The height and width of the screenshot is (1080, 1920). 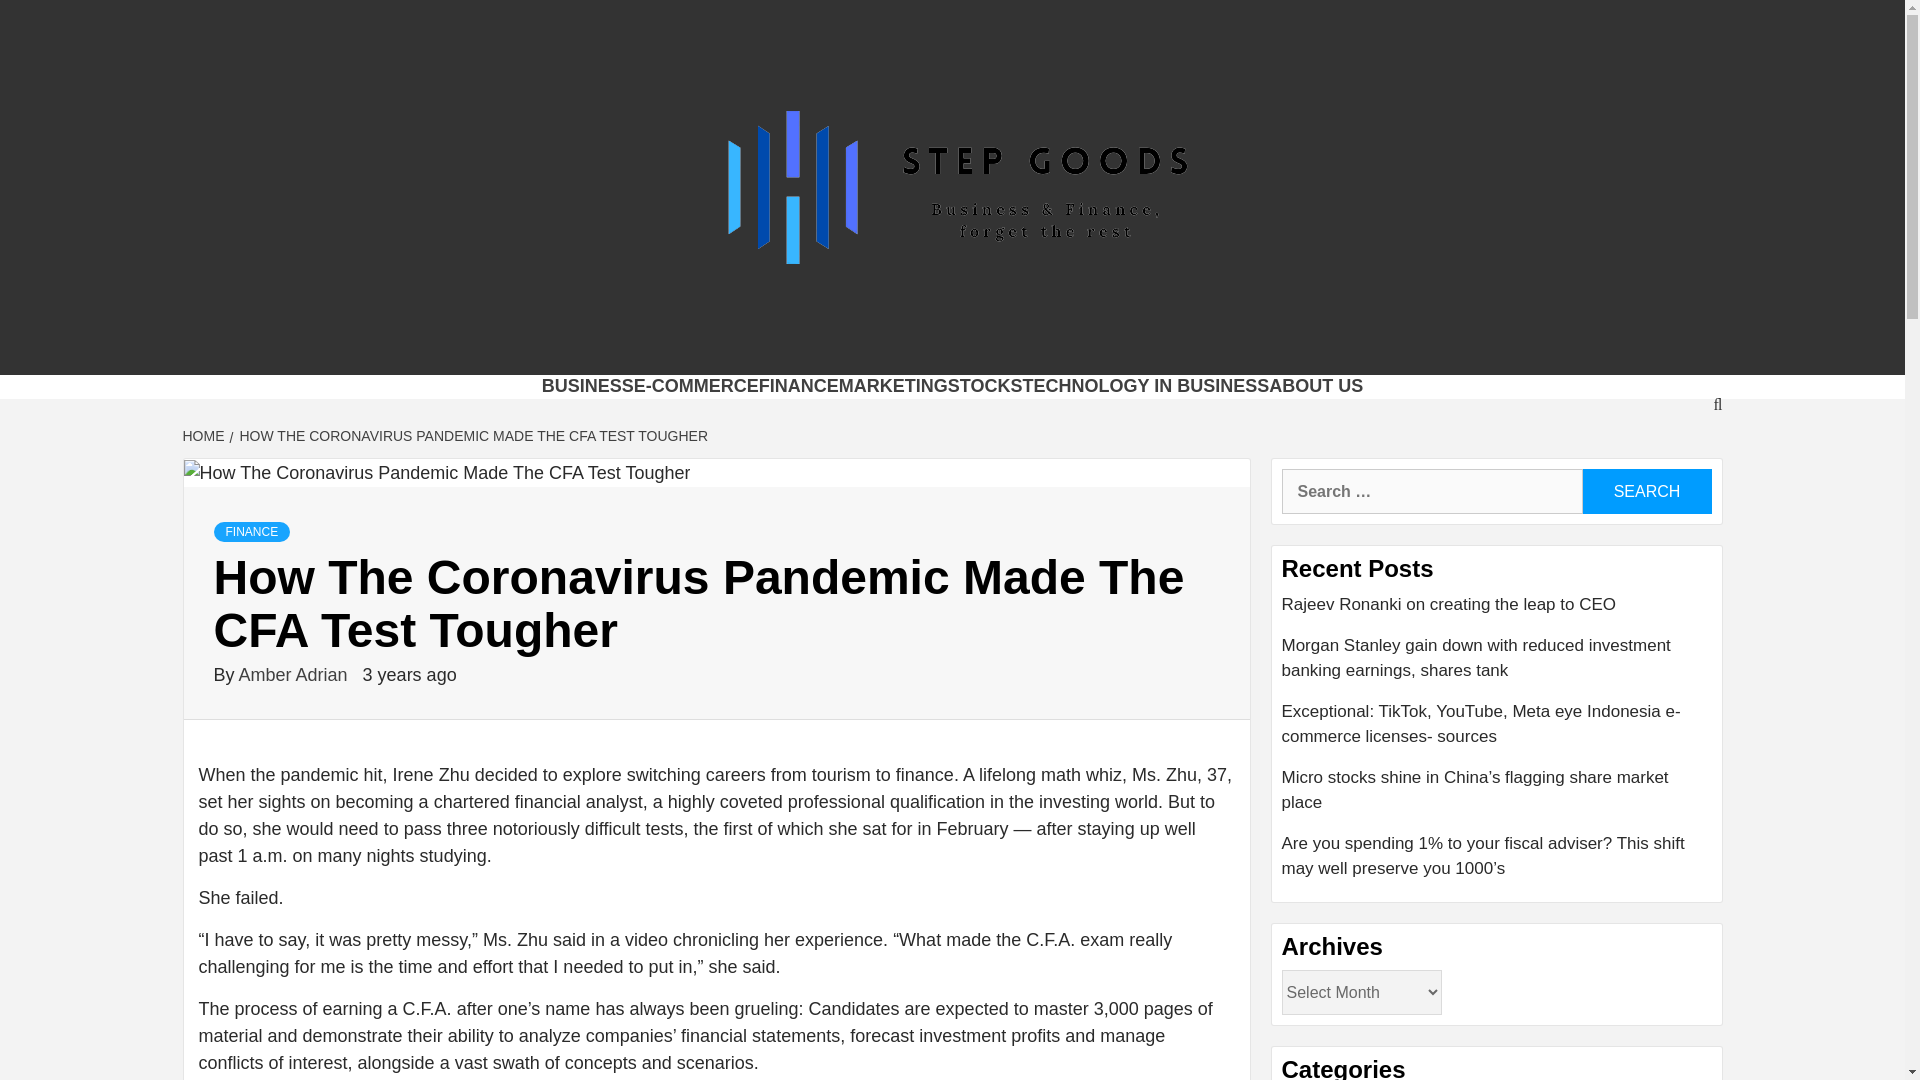 What do you see at coordinates (1497, 612) in the screenshot?
I see `Rajeev Ronanki on creating the leap to CEO` at bounding box center [1497, 612].